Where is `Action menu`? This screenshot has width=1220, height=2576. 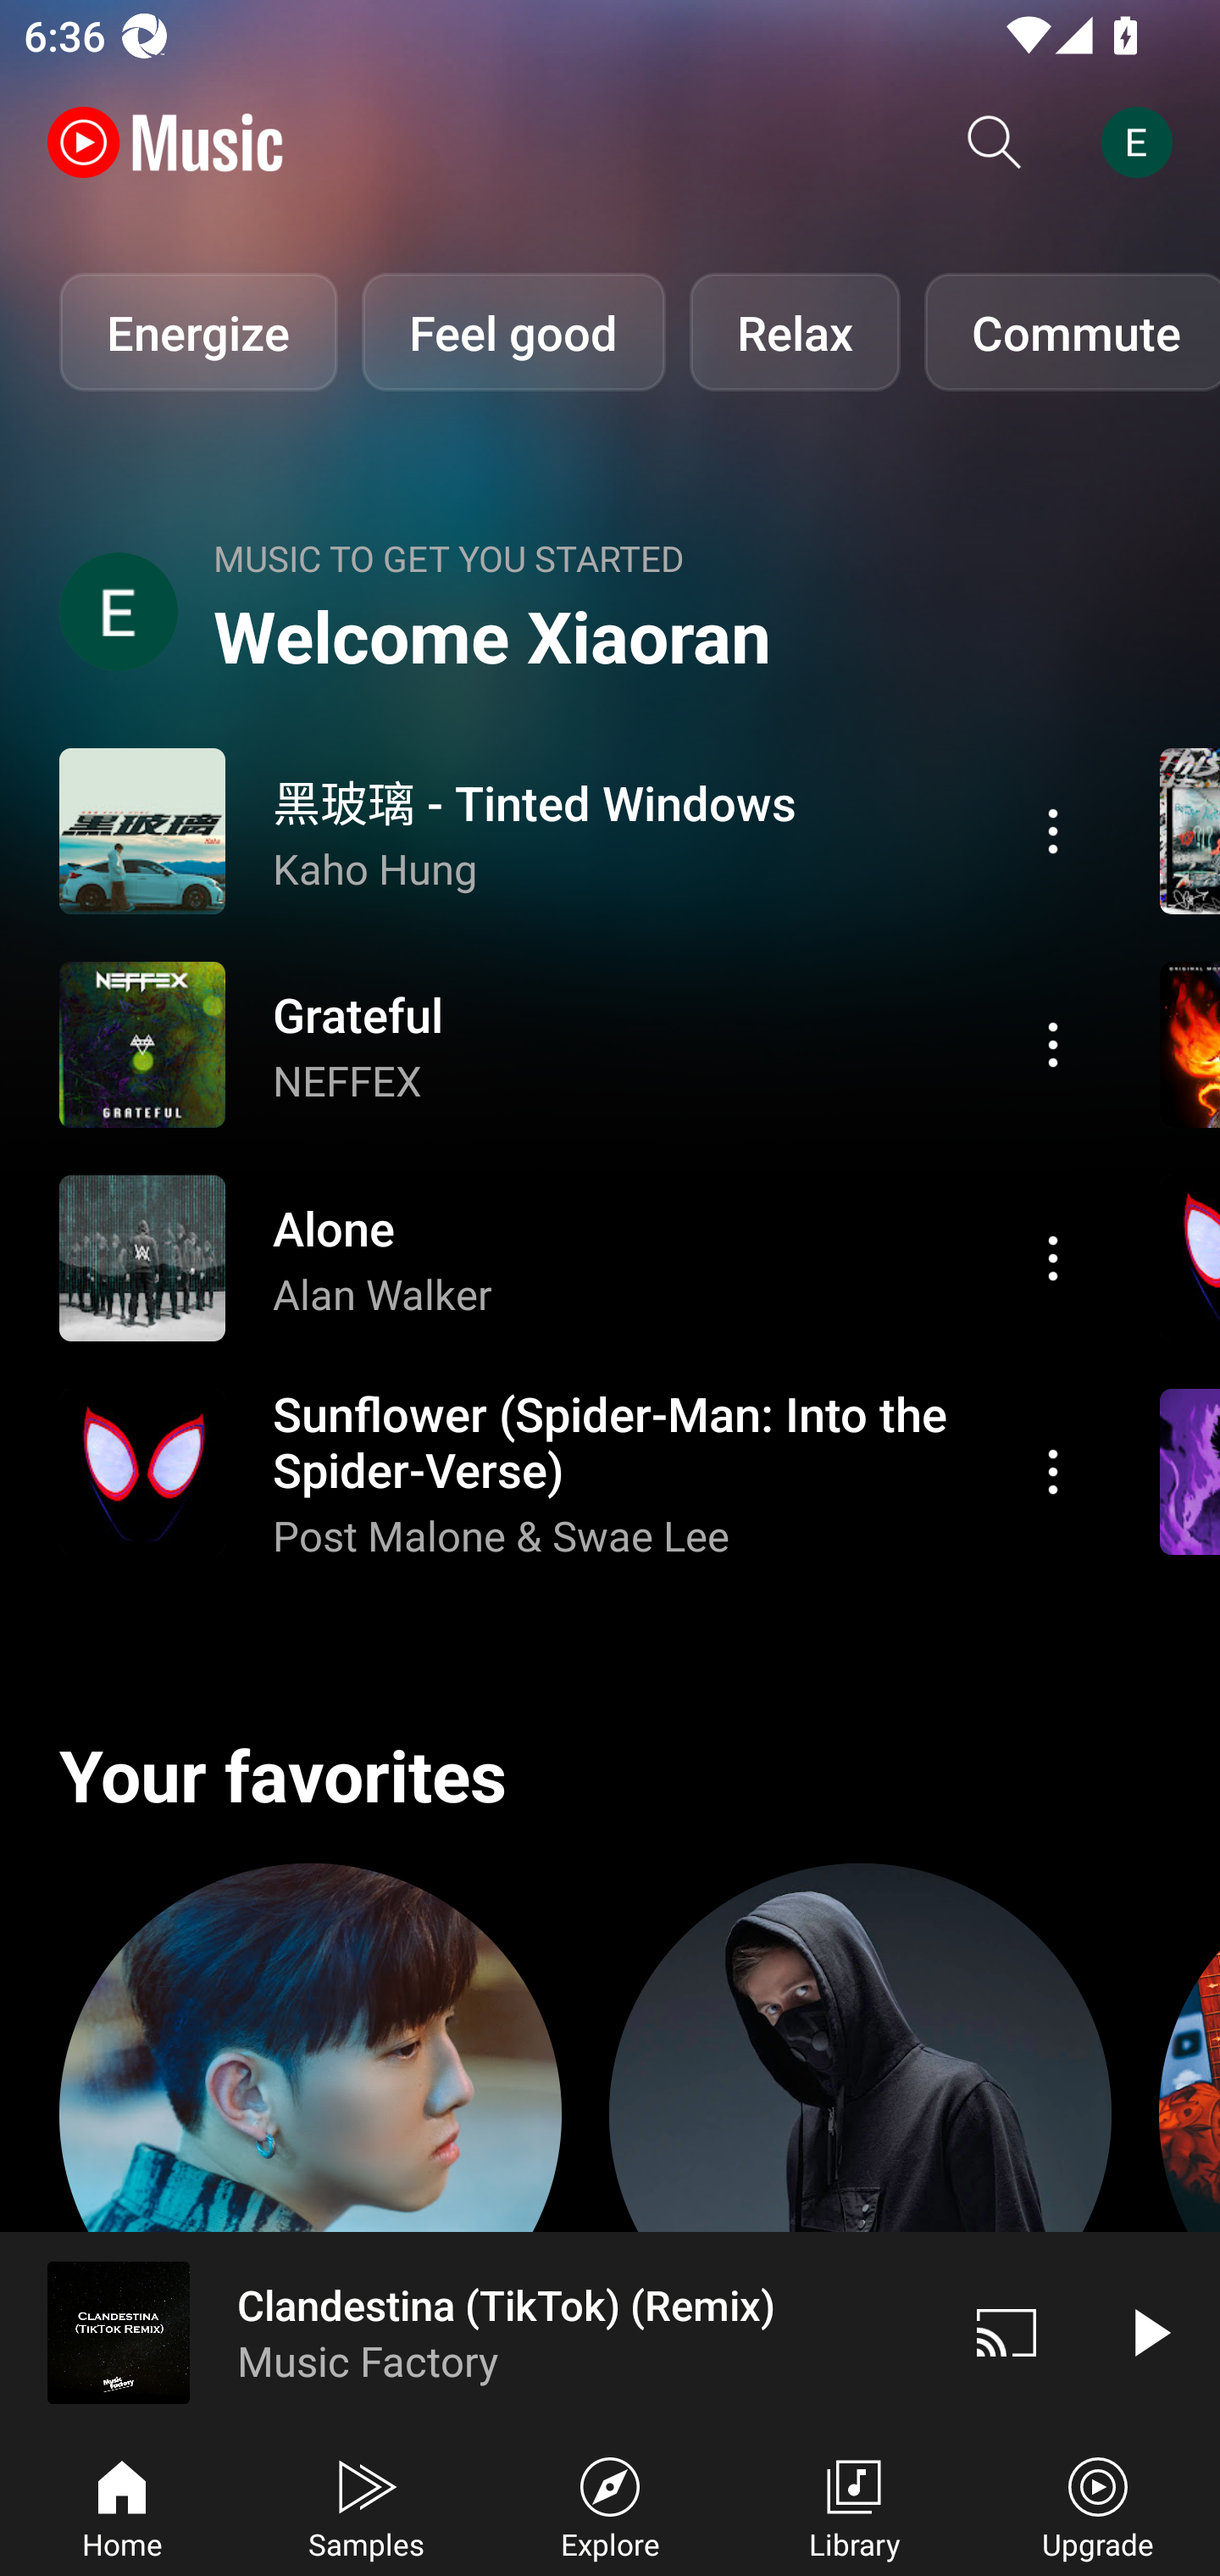 Action menu is located at coordinates (574, 1472).